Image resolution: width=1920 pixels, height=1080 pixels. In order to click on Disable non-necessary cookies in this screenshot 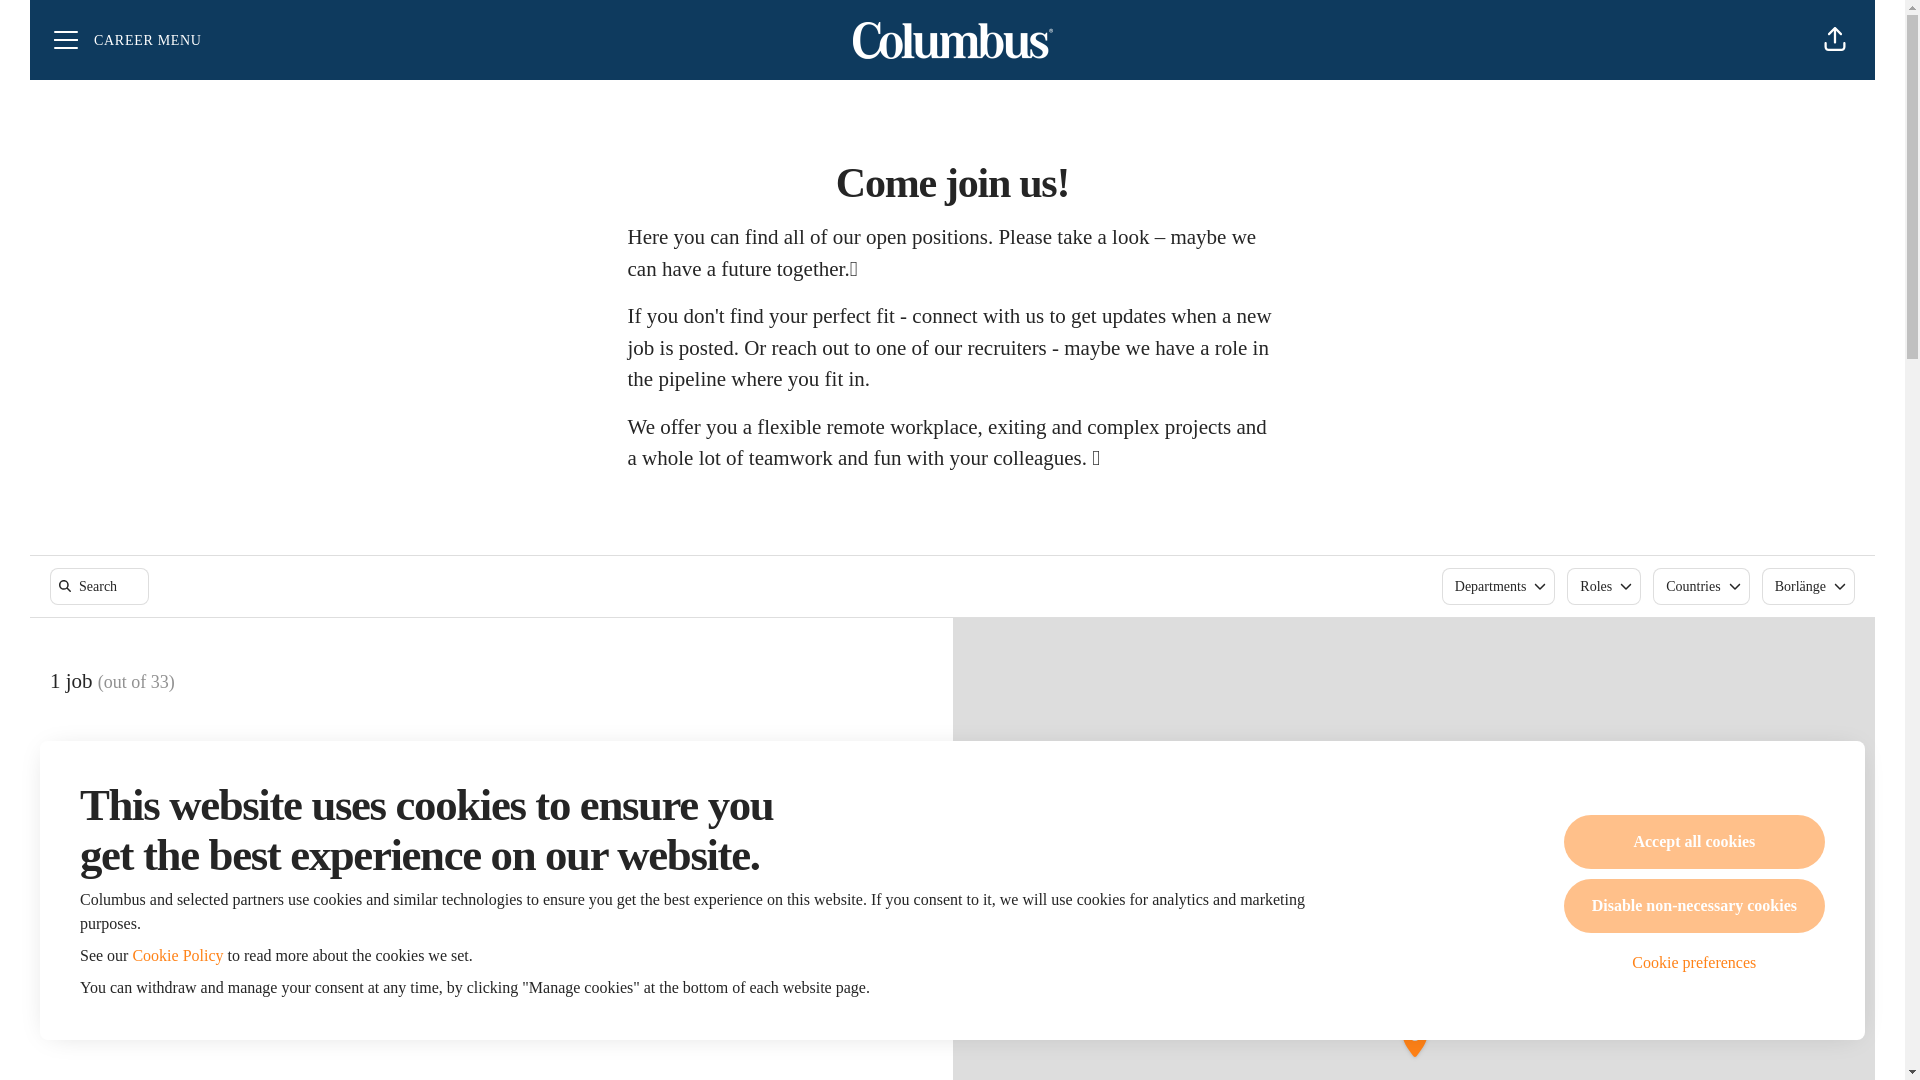, I will do `click(1694, 906)`.